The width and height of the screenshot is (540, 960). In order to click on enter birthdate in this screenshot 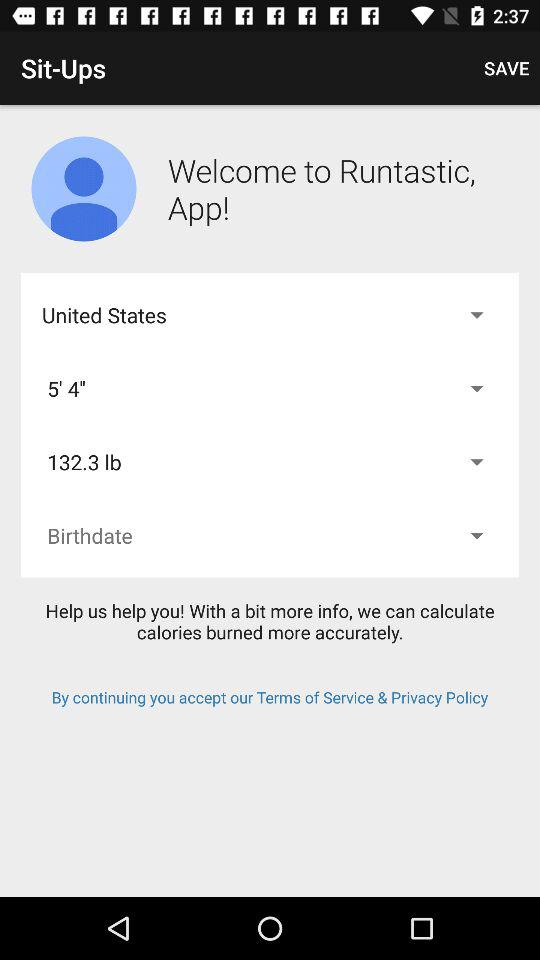, I will do `click(270, 536)`.